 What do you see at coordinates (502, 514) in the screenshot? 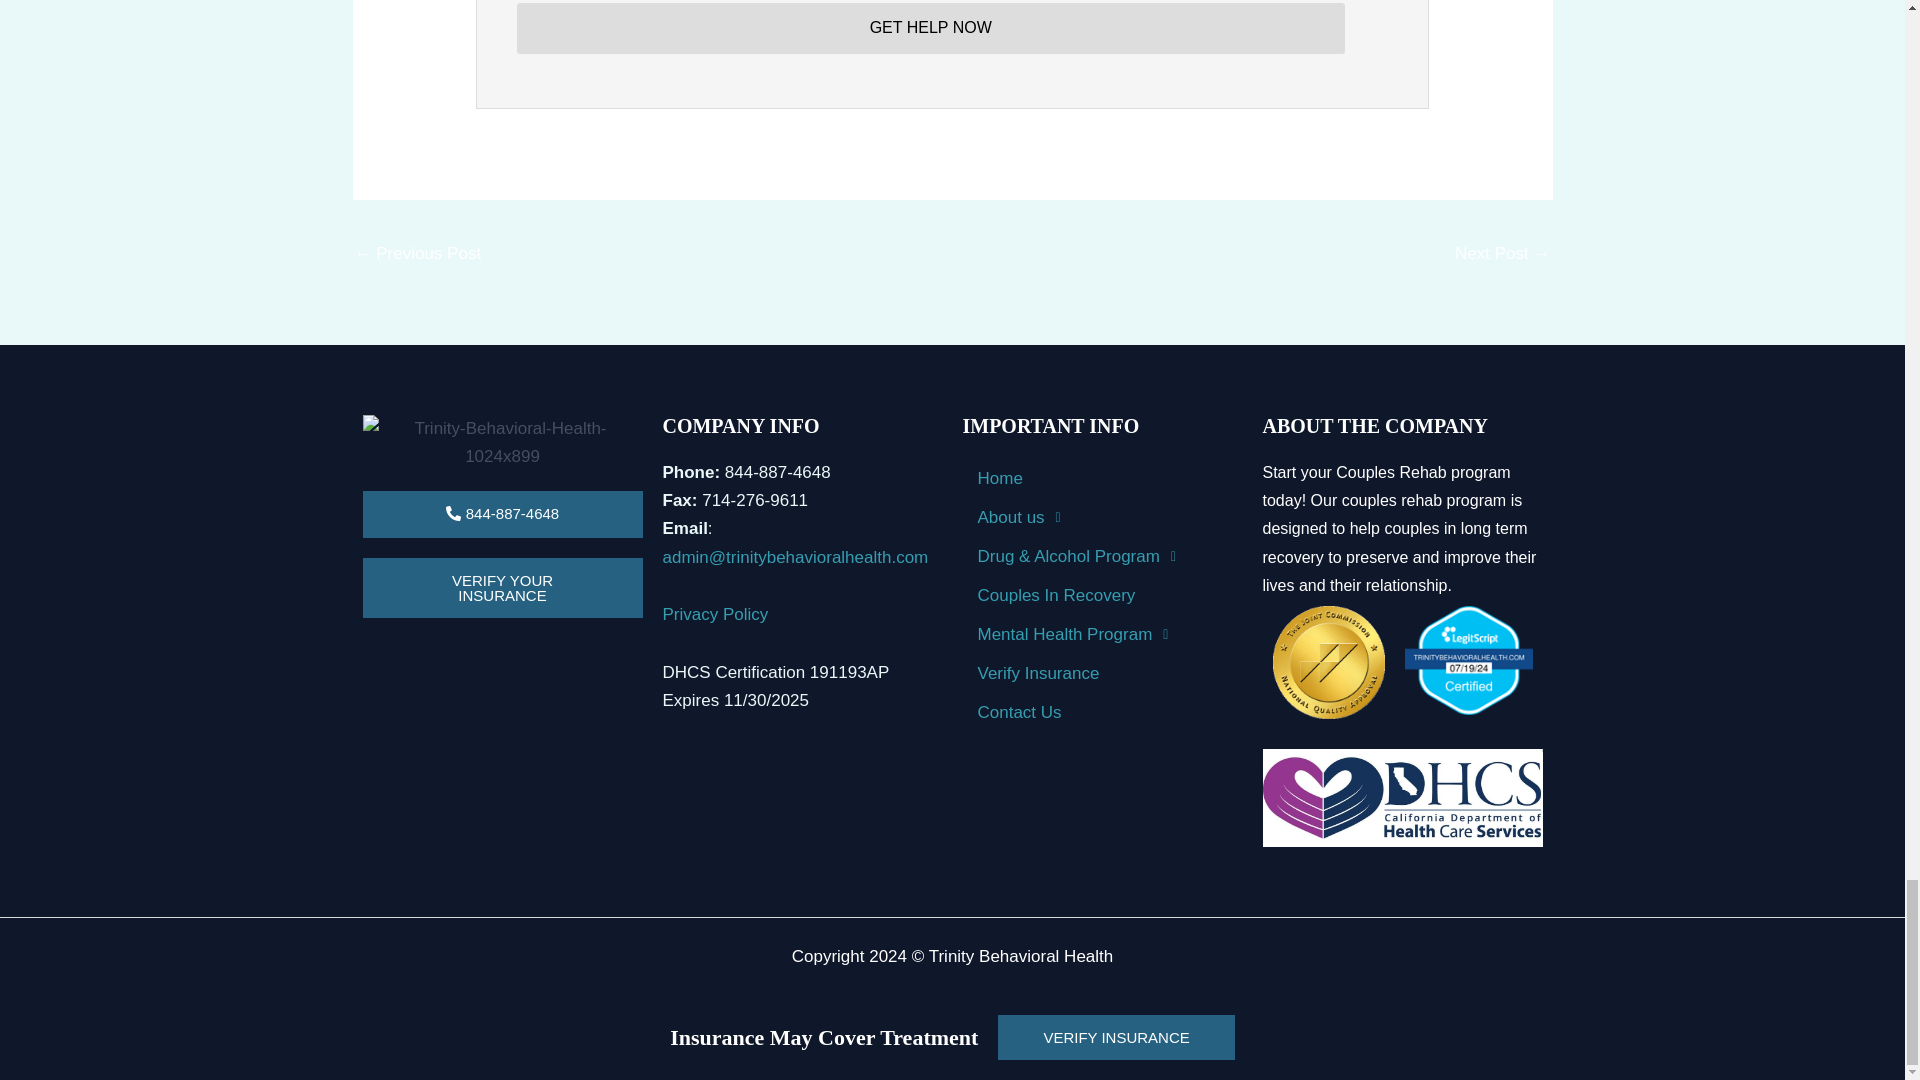
I see `844-887-4648` at bounding box center [502, 514].